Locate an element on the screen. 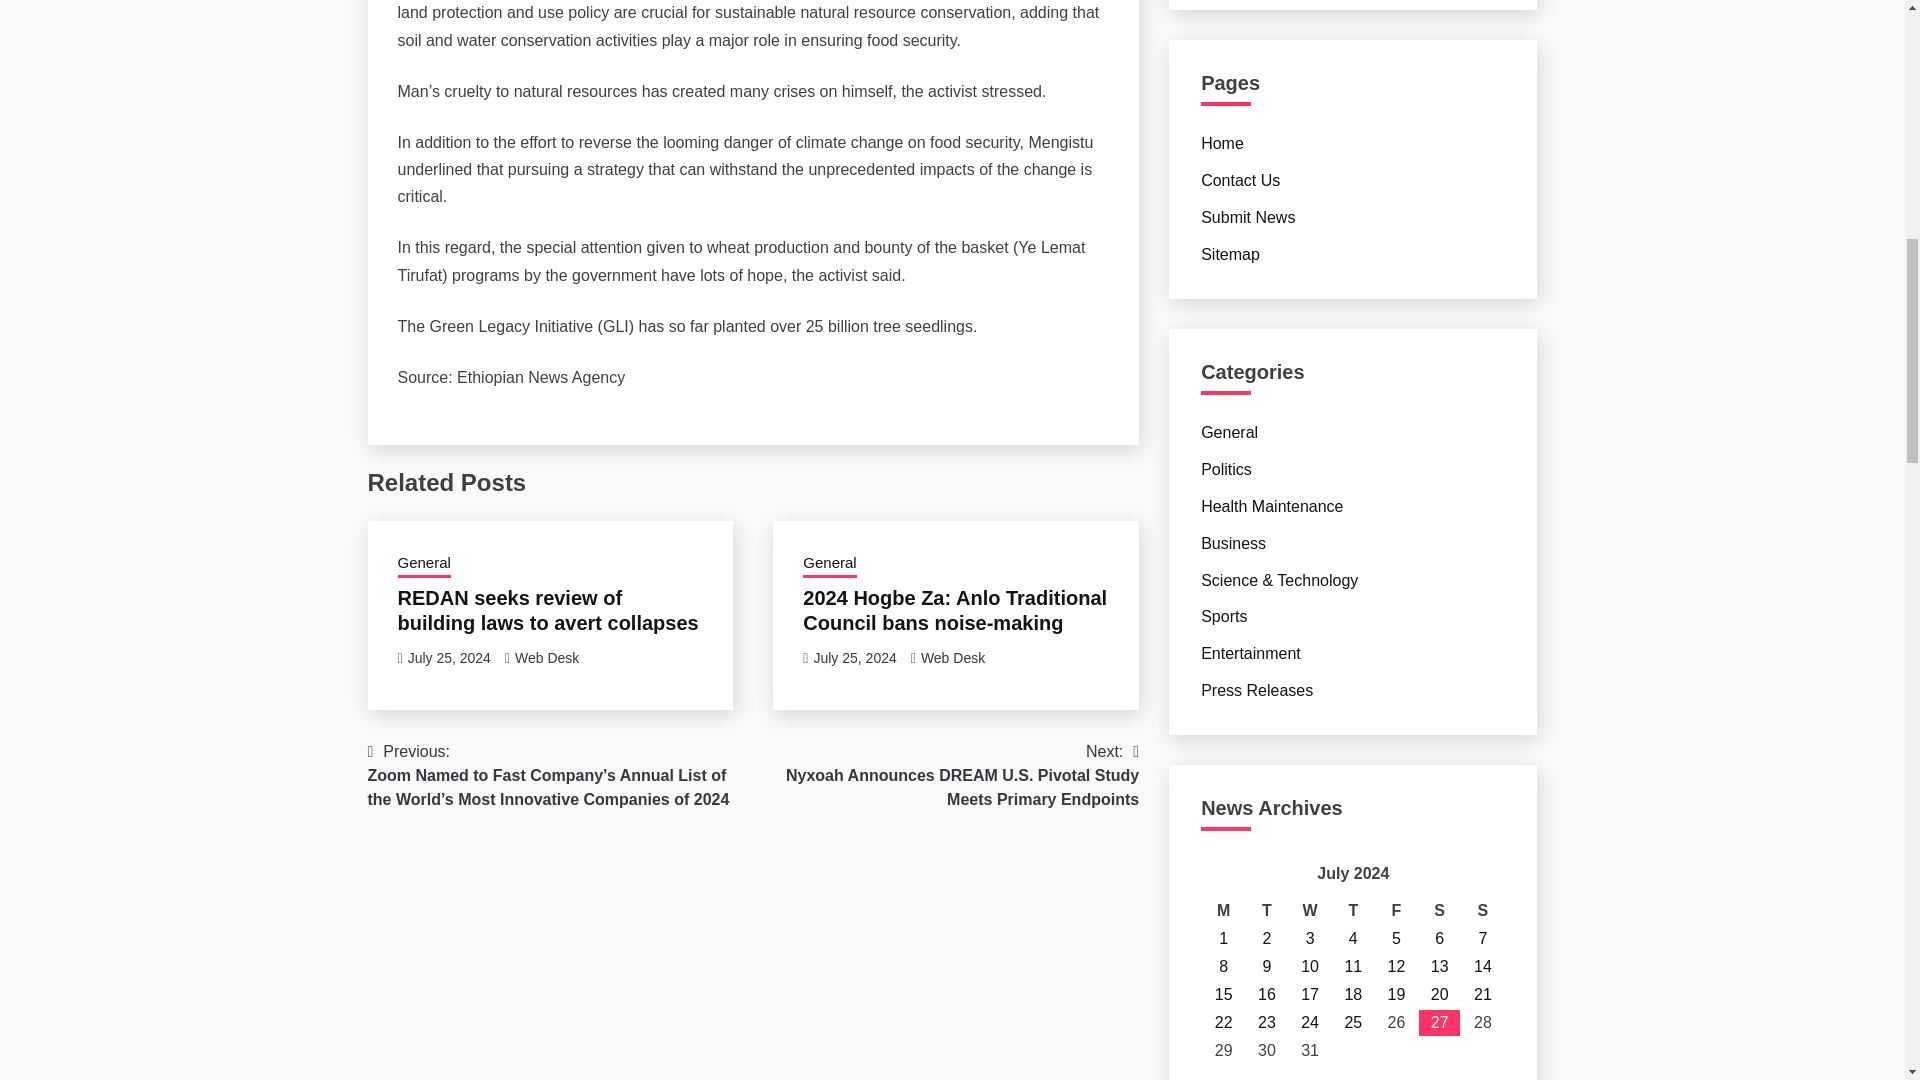 The height and width of the screenshot is (1080, 1920). Web Desk is located at coordinates (546, 658).